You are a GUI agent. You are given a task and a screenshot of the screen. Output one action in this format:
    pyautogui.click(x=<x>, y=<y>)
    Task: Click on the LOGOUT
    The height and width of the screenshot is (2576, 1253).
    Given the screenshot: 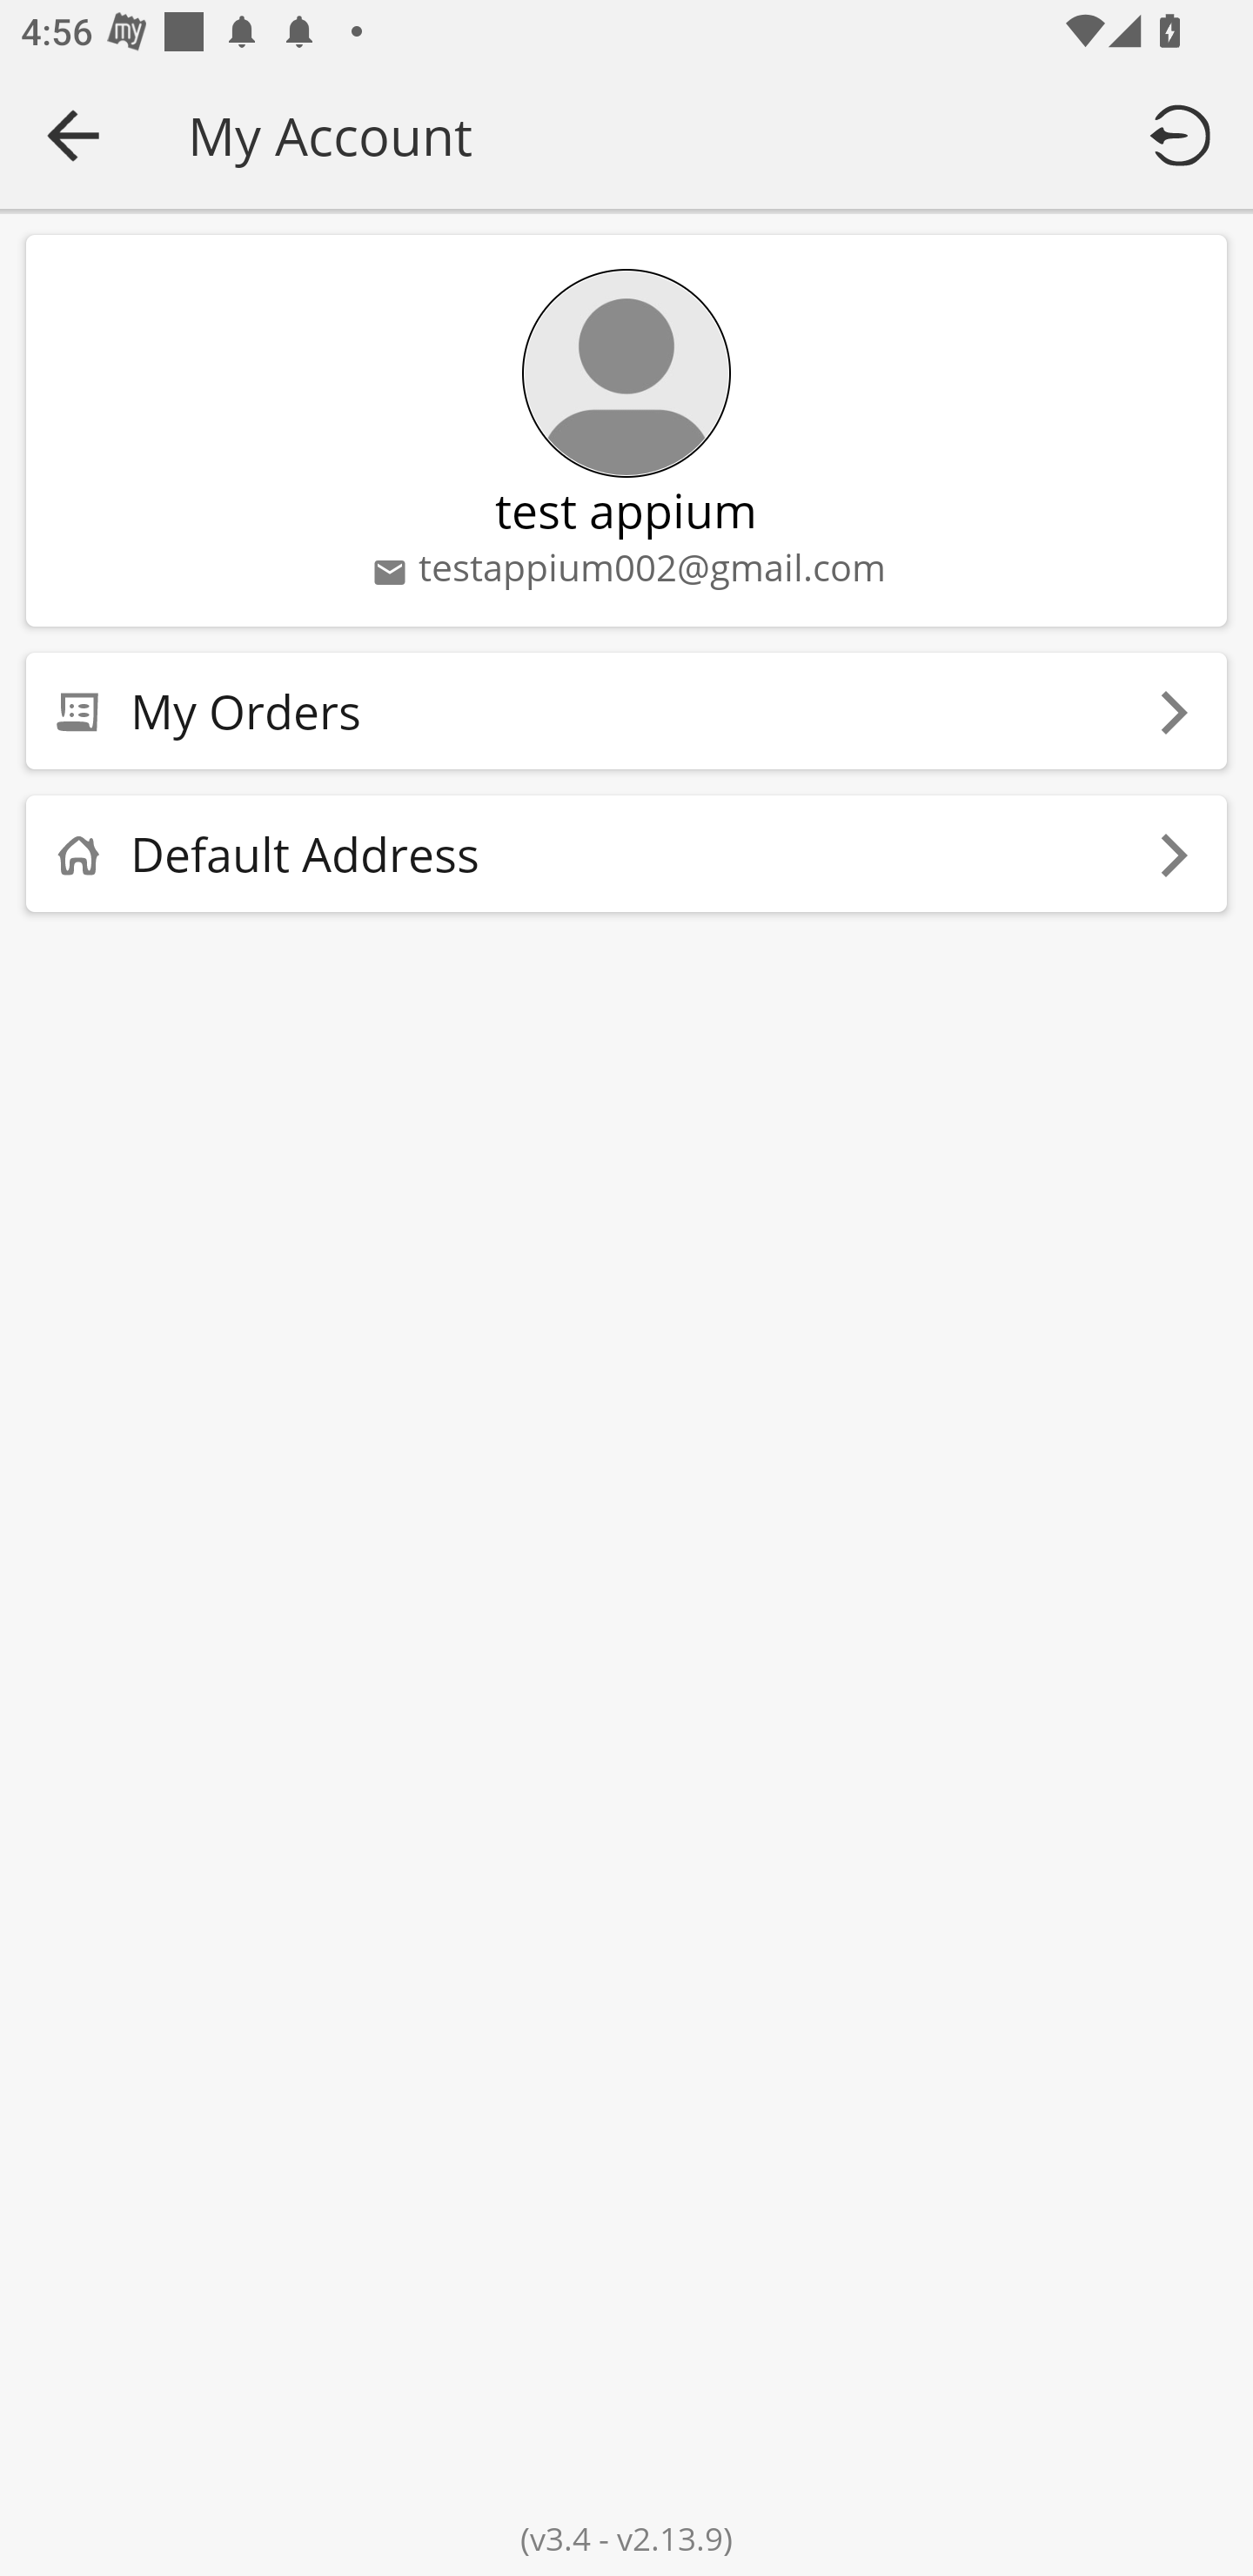 What is the action you would take?
    pyautogui.click(x=1185, y=134)
    